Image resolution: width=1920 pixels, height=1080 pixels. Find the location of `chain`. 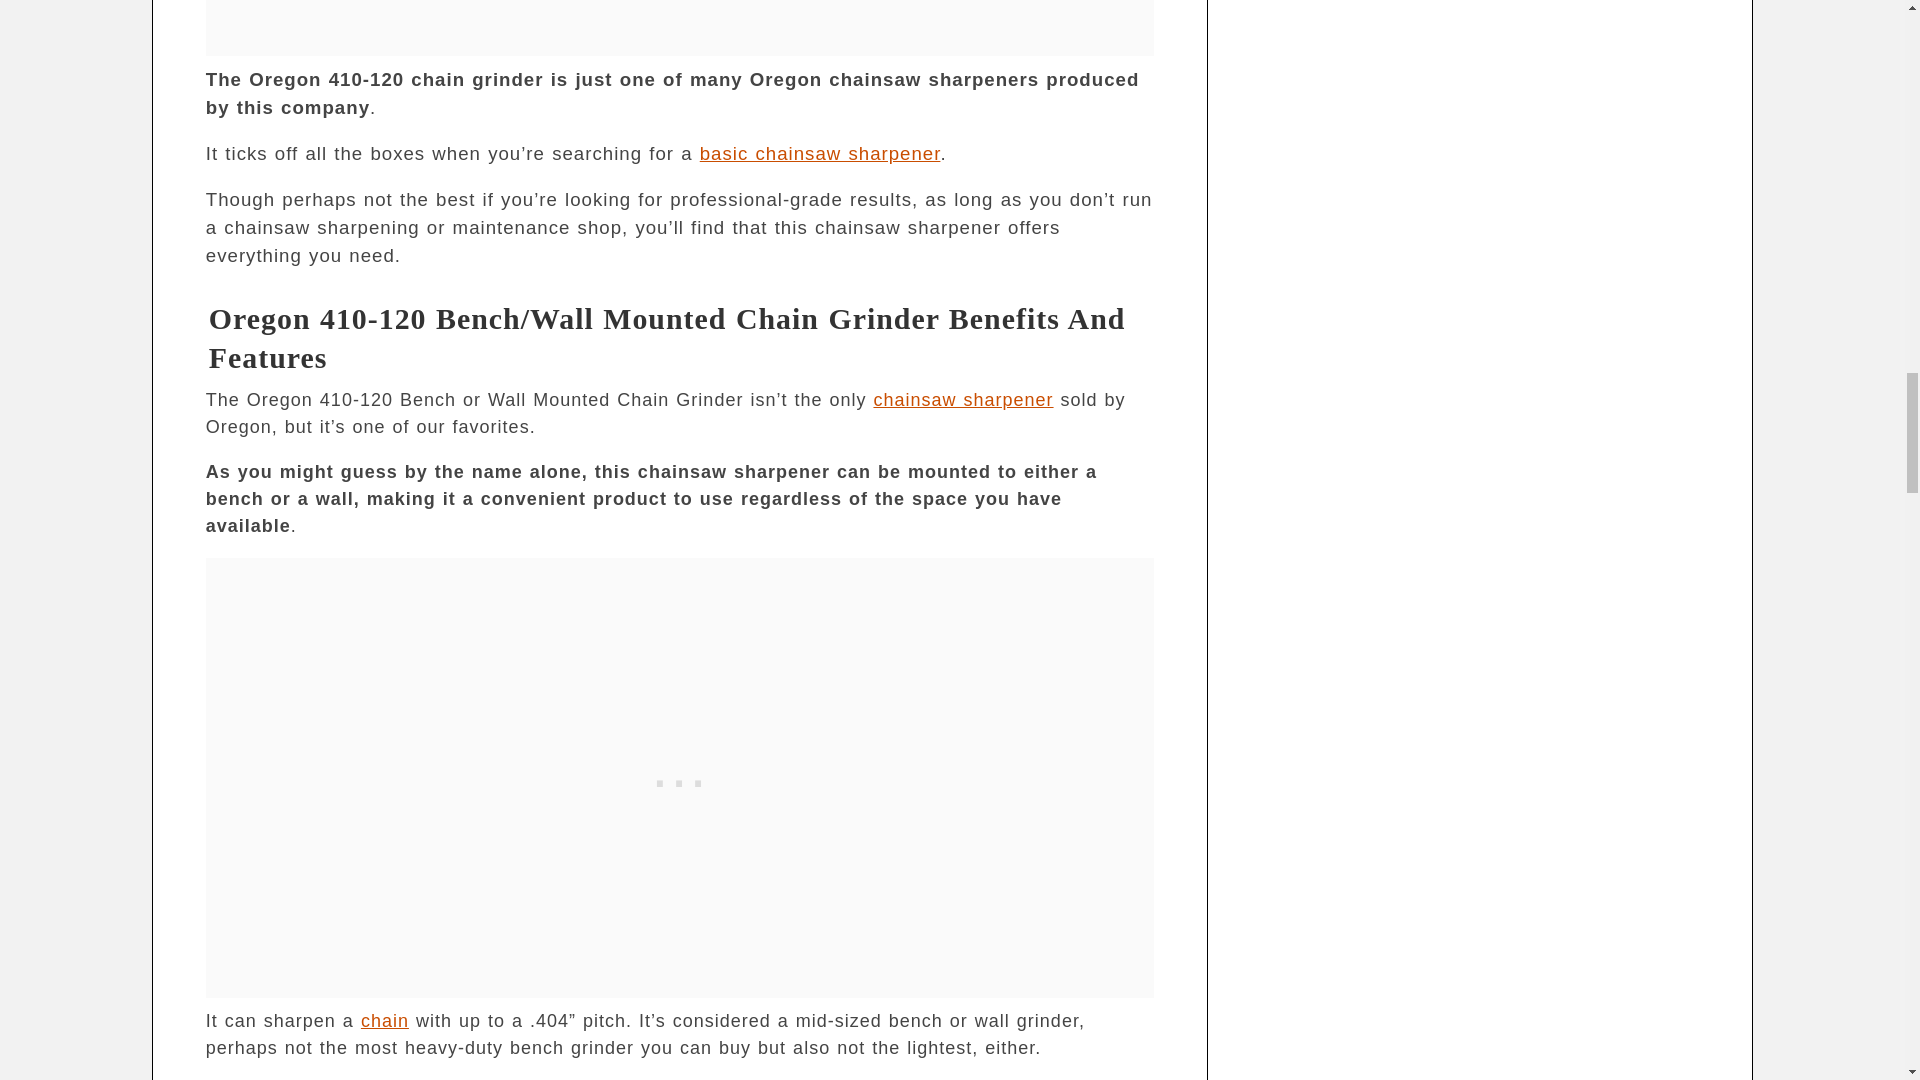

chain is located at coordinates (384, 1020).